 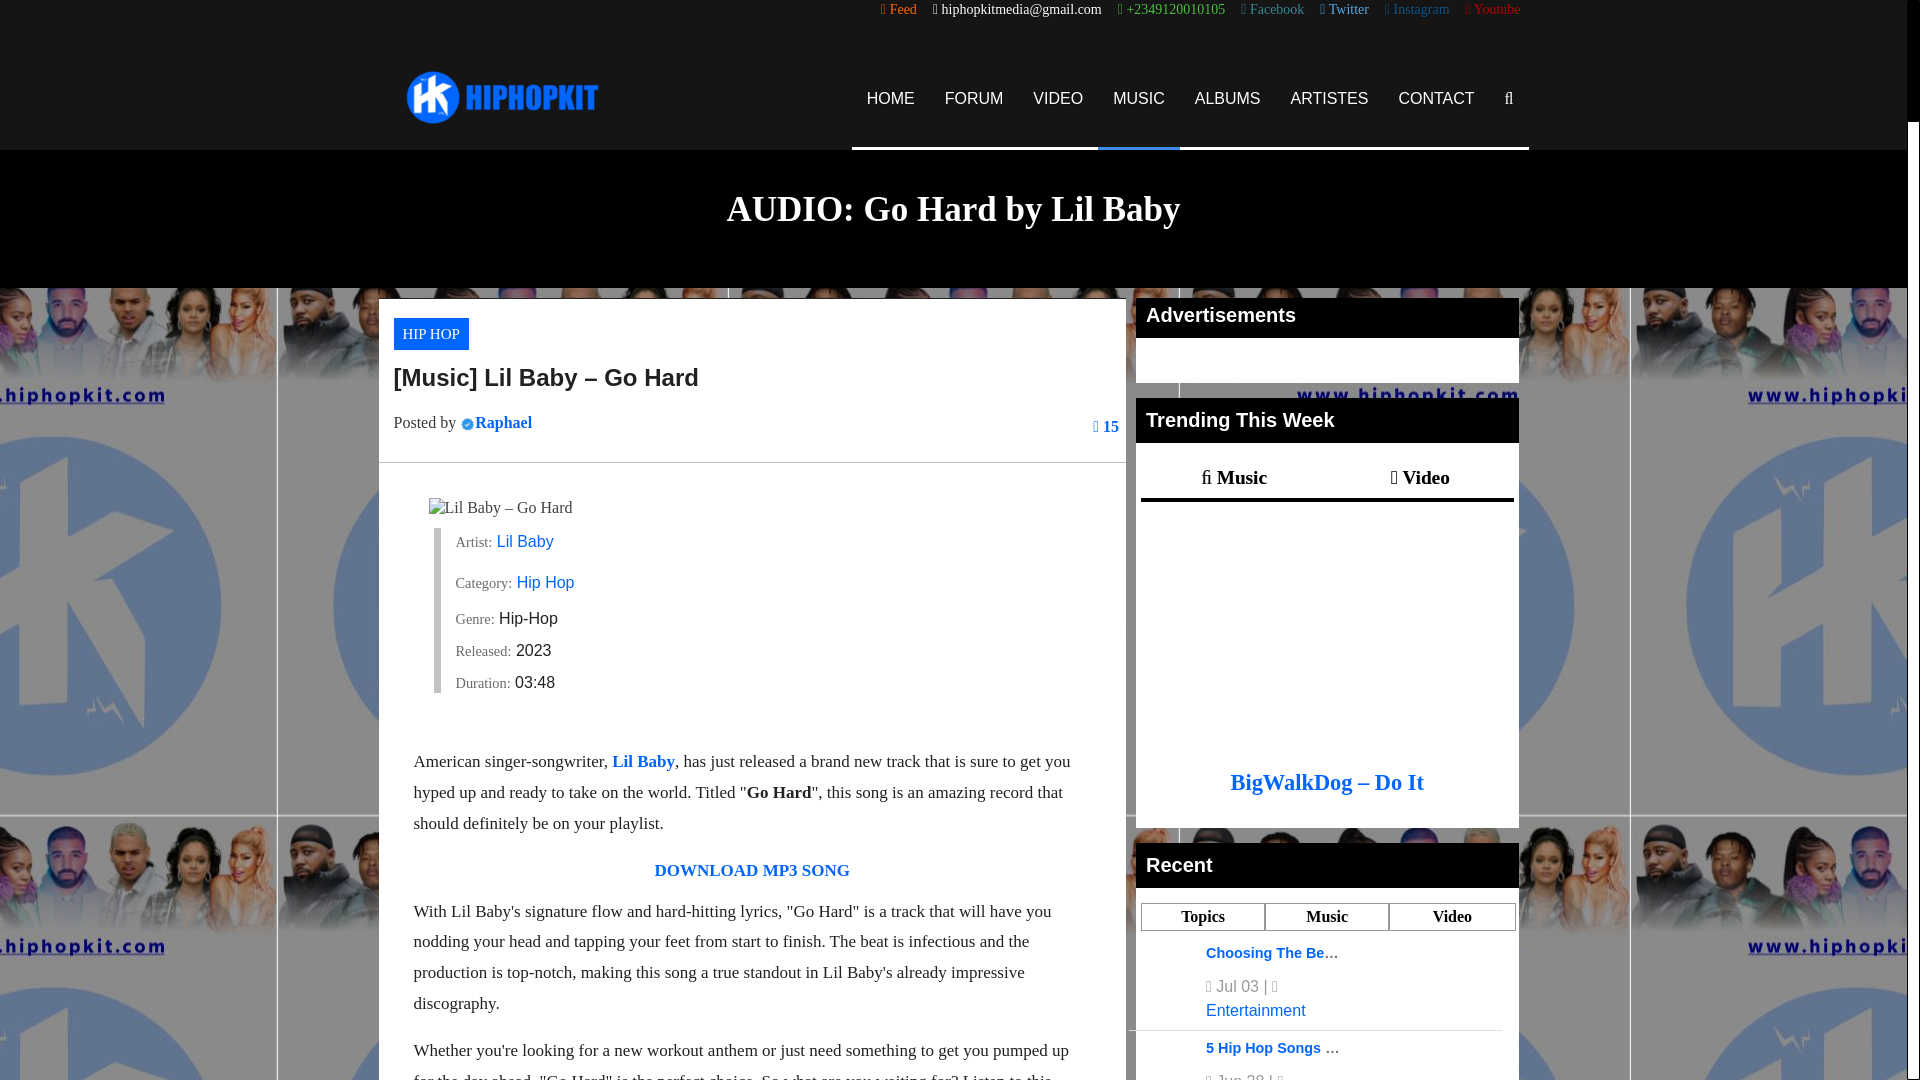 I want to click on Facebook, so click(x=1272, y=10).